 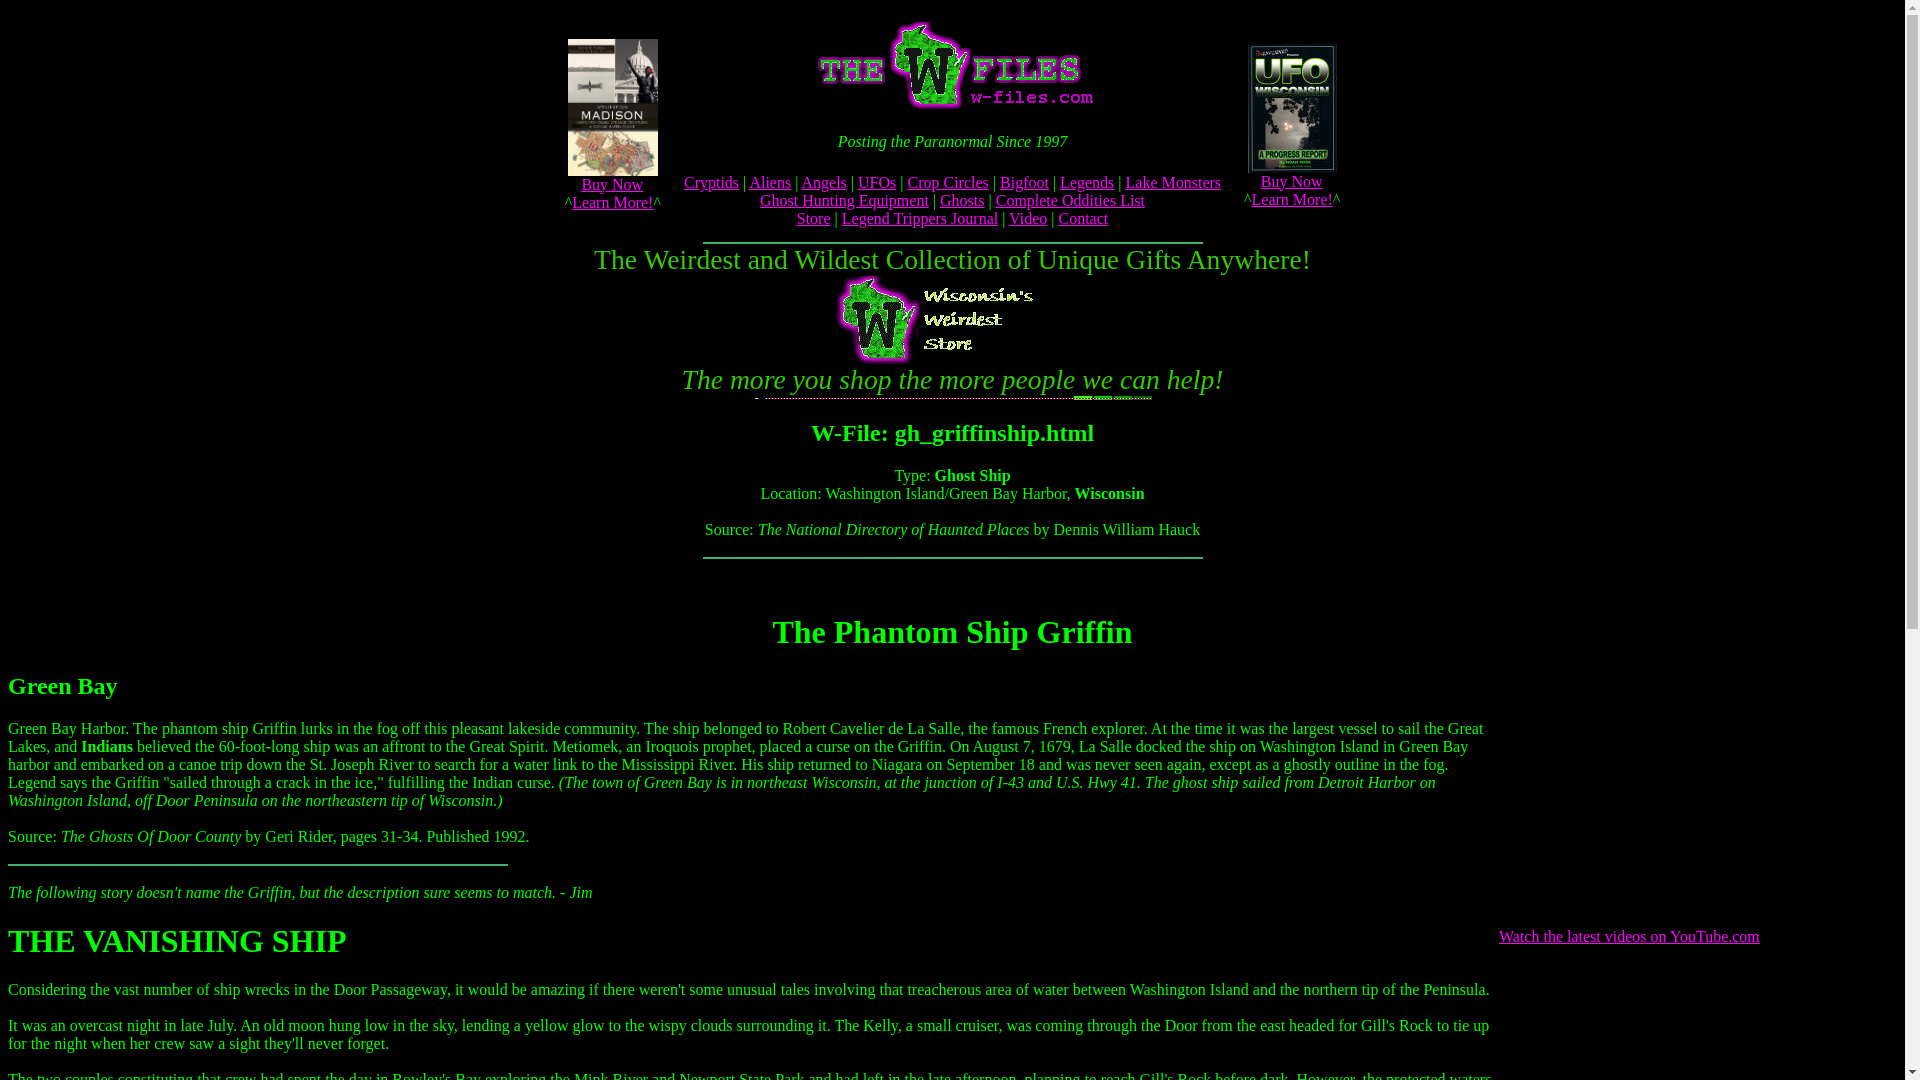 What do you see at coordinates (1070, 200) in the screenshot?
I see `Complete Oddities List` at bounding box center [1070, 200].